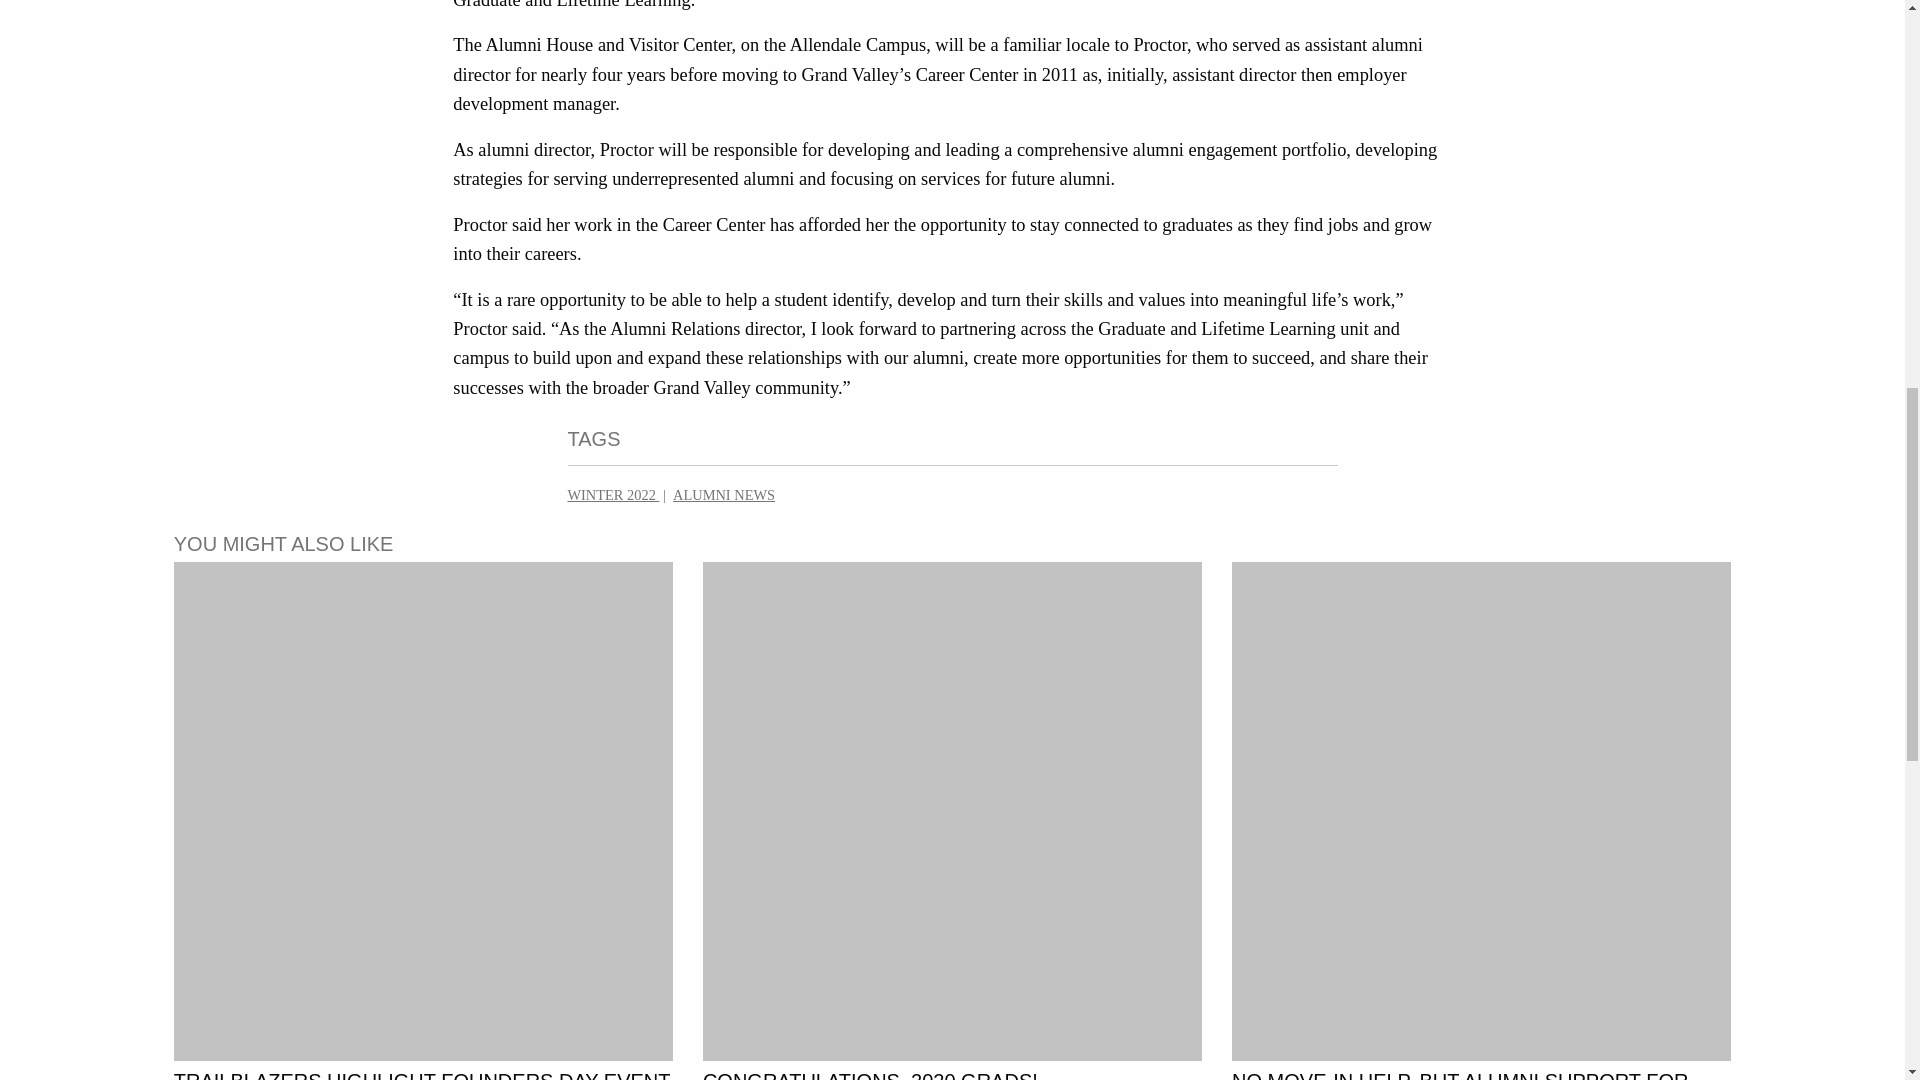 The width and height of the screenshot is (1920, 1080). I want to click on NO MOVE-IN HELP, BUT ALUMNI SUPPORT FOR STUDENTS CONTINUES, so click(1460, 1075).